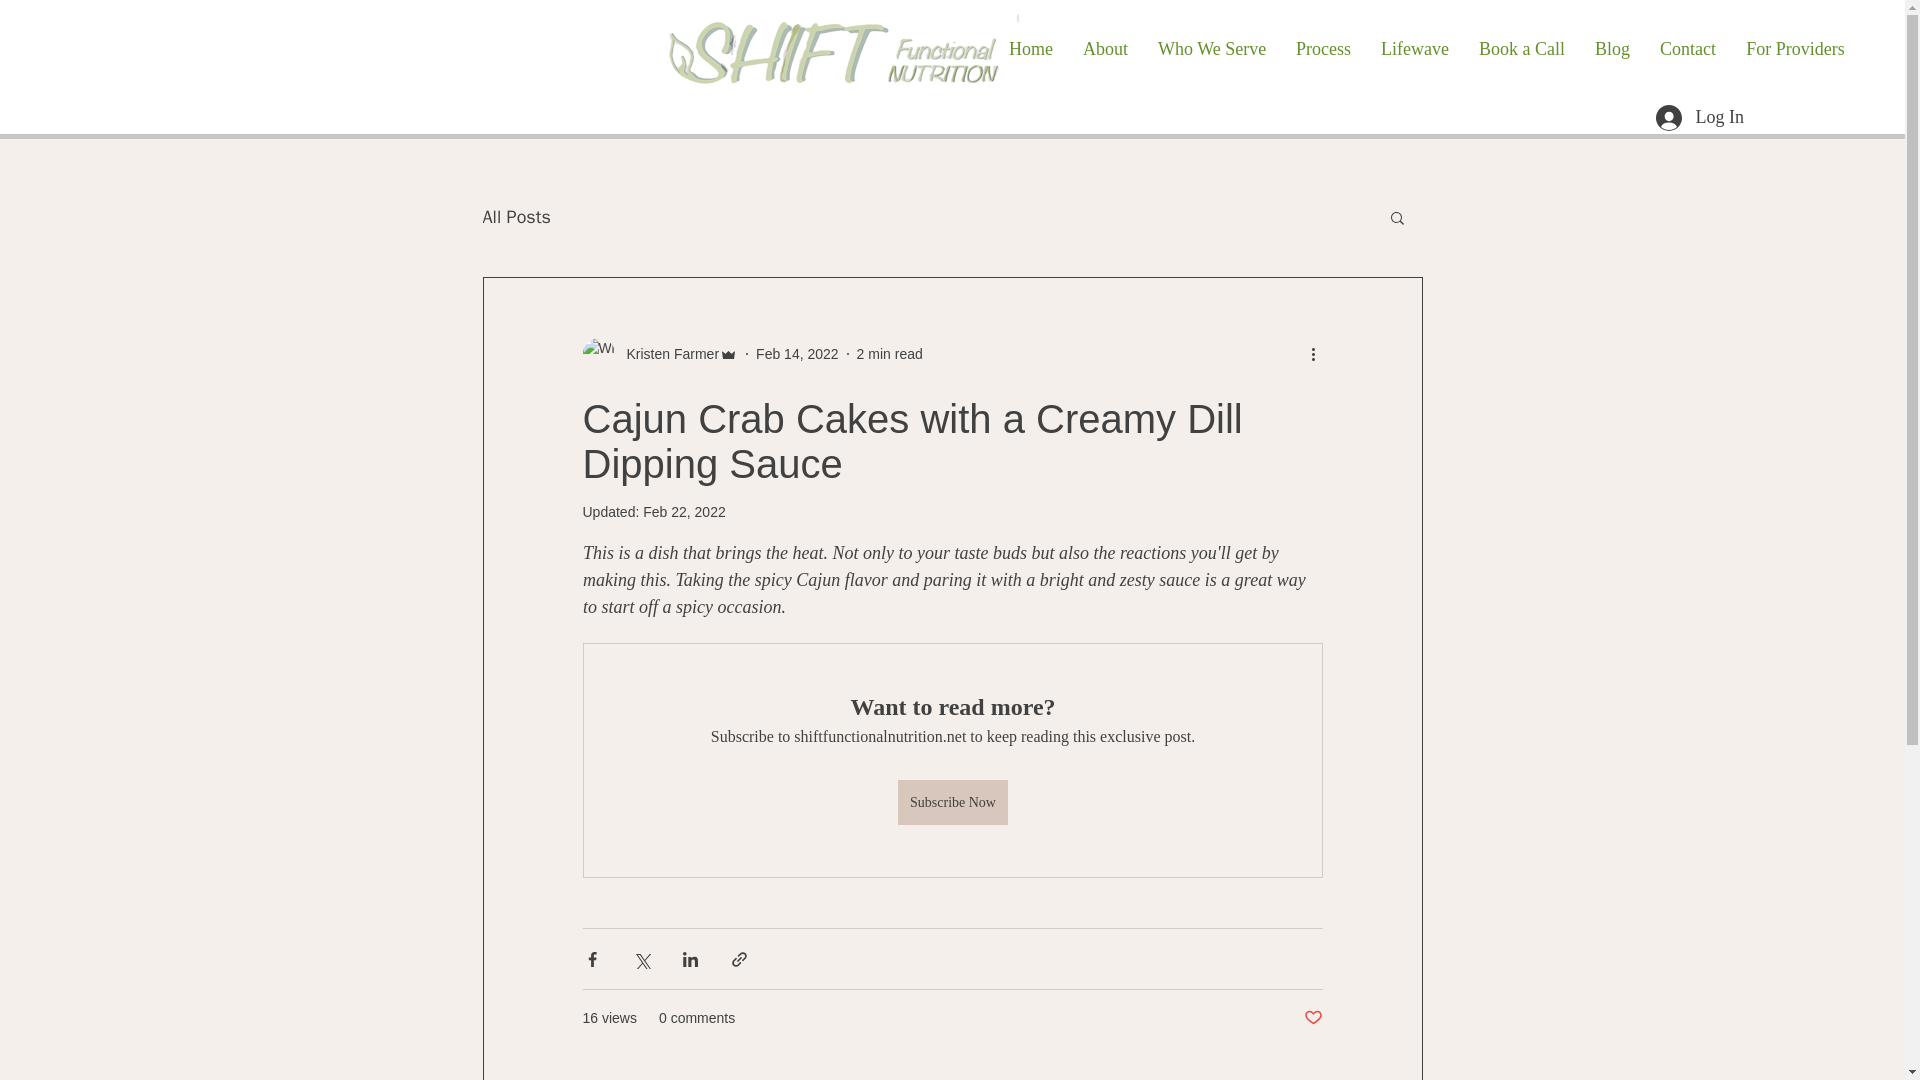 Image resolution: width=1920 pixels, height=1080 pixels. Describe the element at coordinates (1700, 118) in the screenshot. I see `Log In` at that location.